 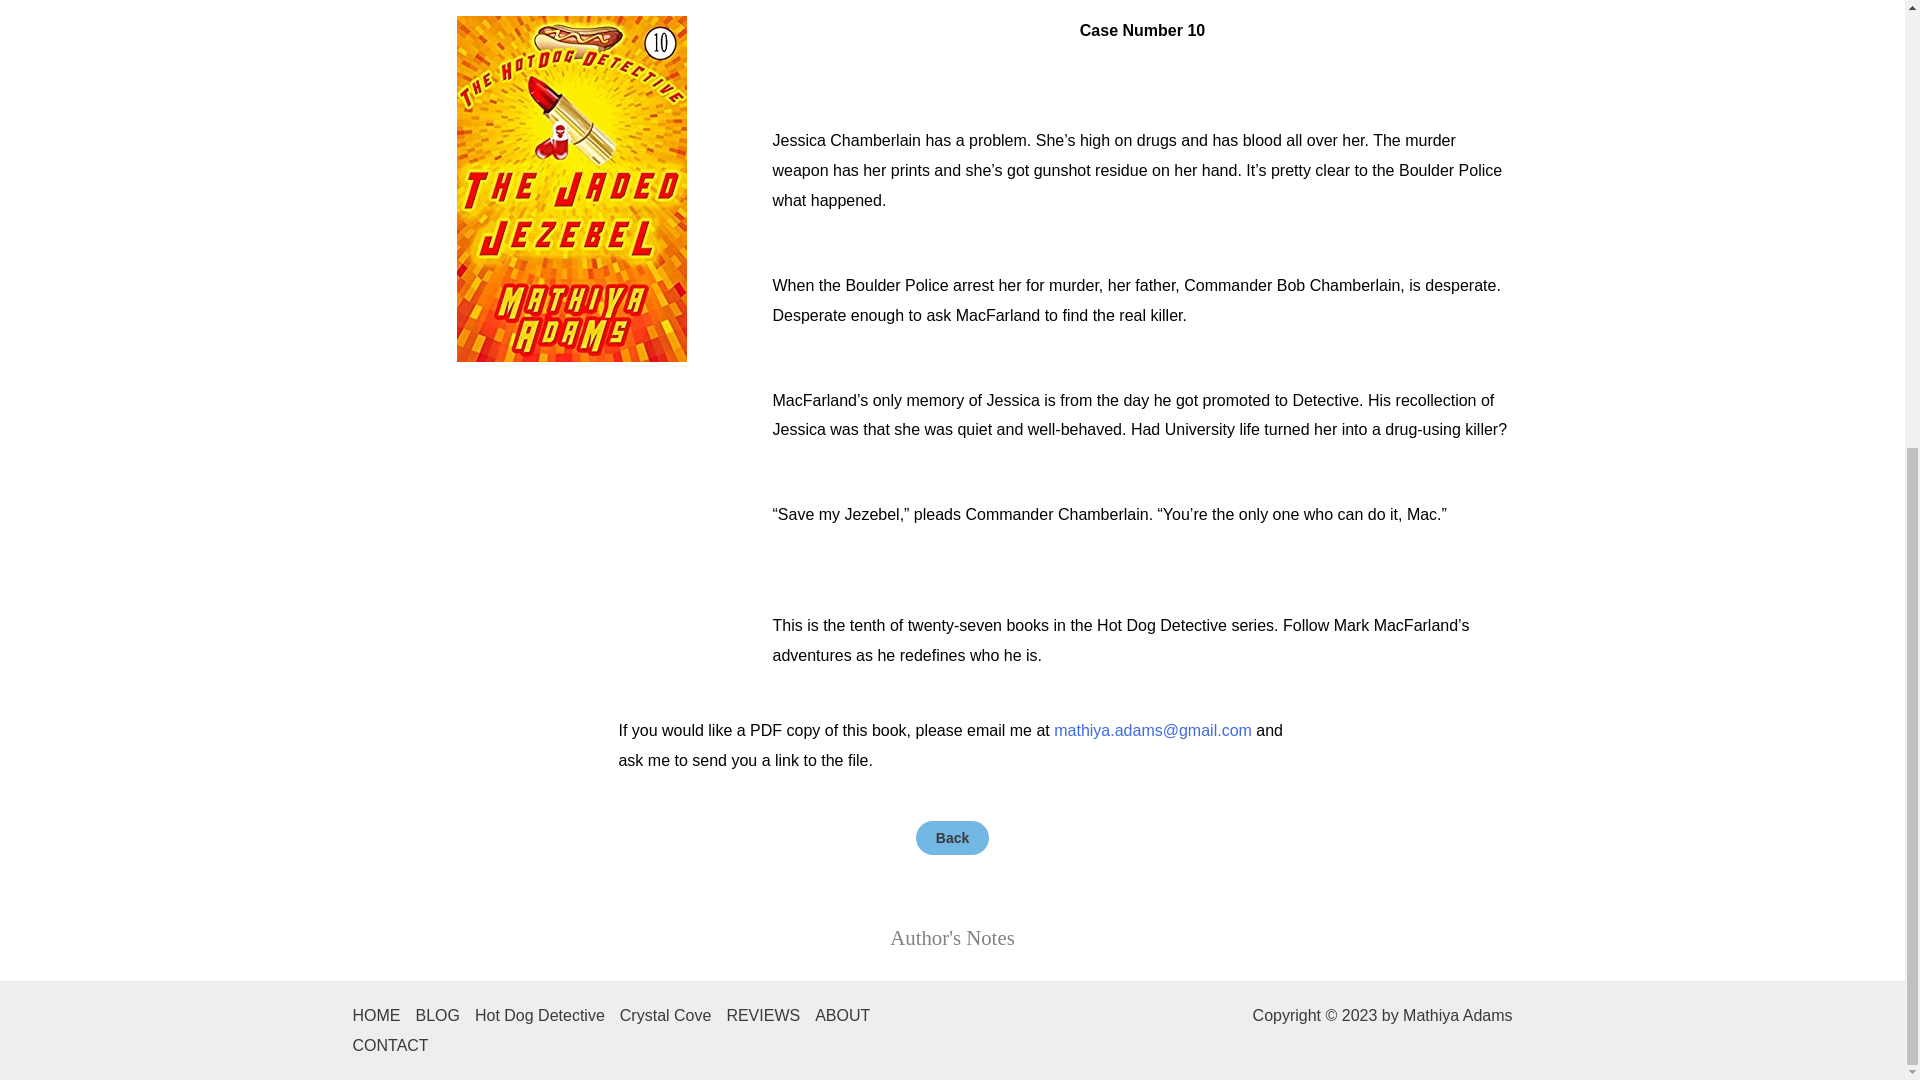 What do you see at coordinates (674, 1016) in the screenshot?
I see `Crystal Cove` at bounding box center [674, 1016].